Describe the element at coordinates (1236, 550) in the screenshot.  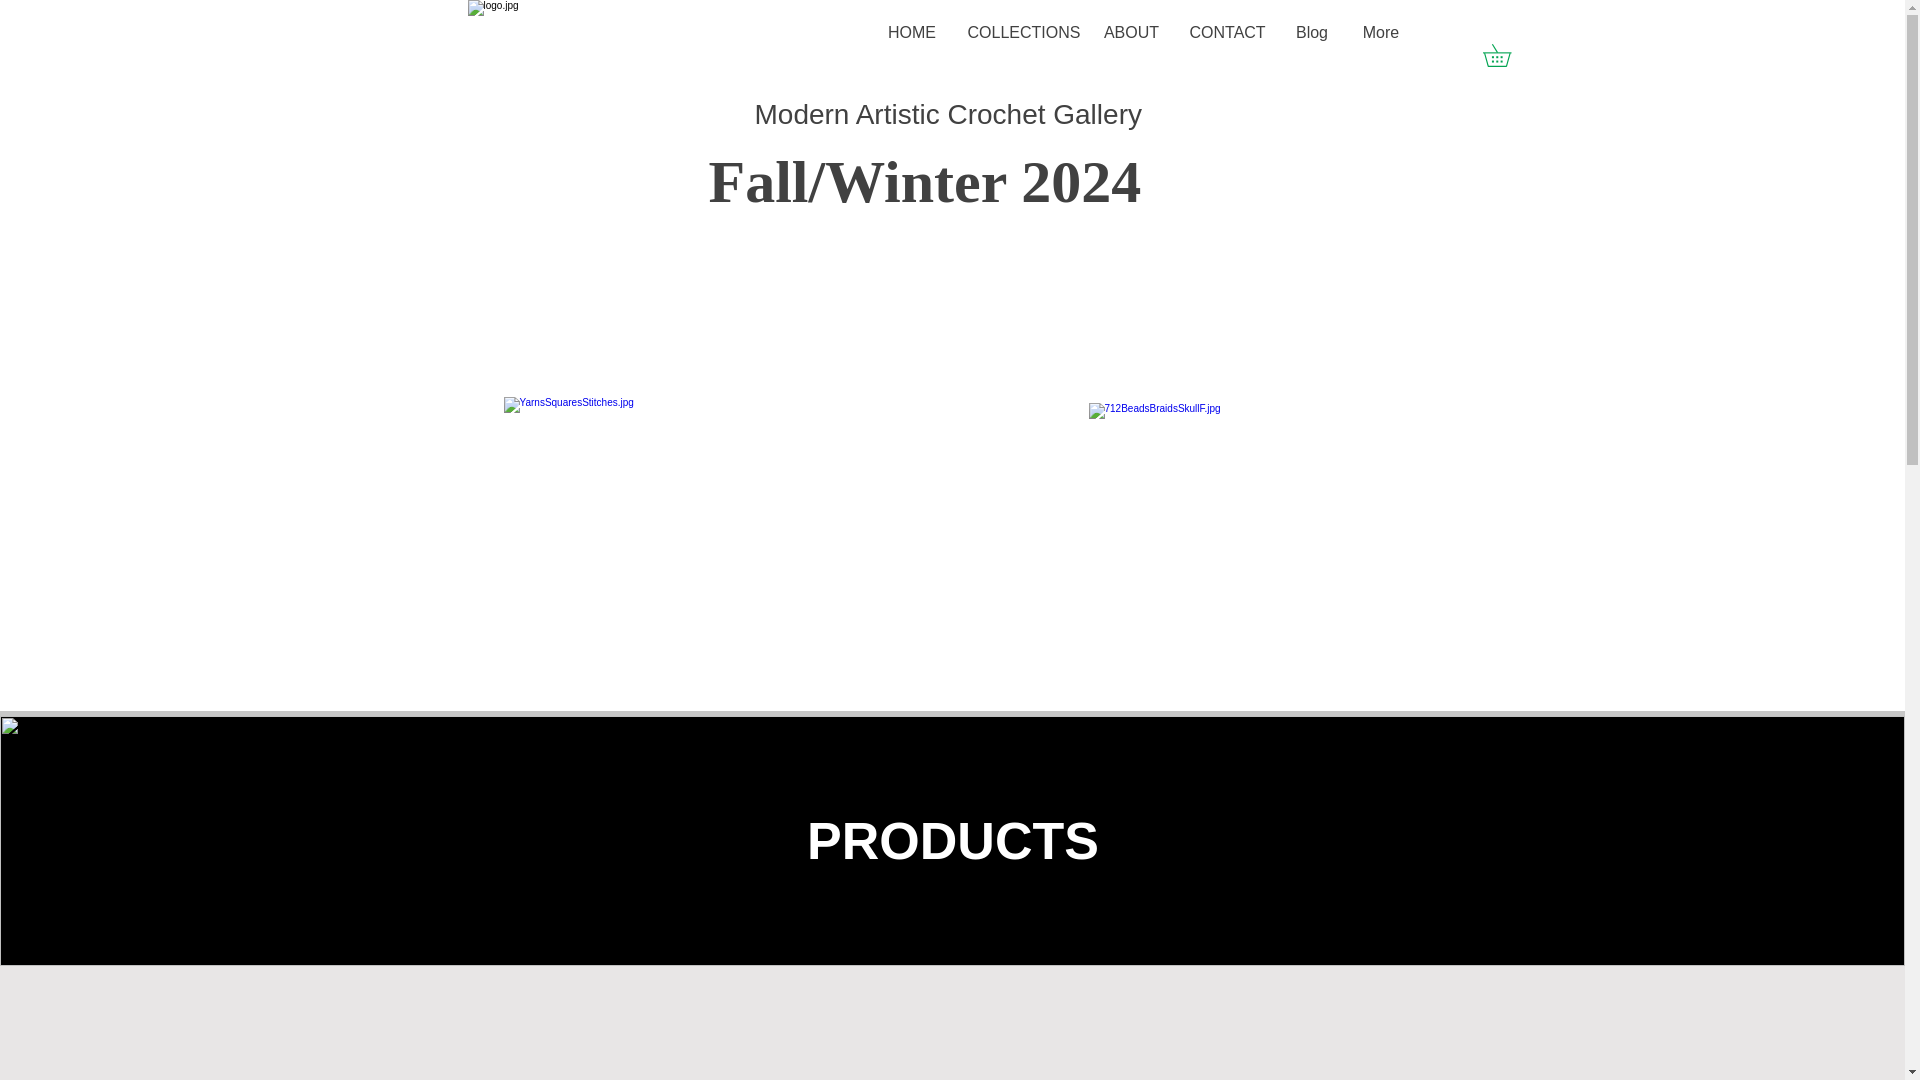
I see `Pailetted Loose Loops R.jpg` at that location.